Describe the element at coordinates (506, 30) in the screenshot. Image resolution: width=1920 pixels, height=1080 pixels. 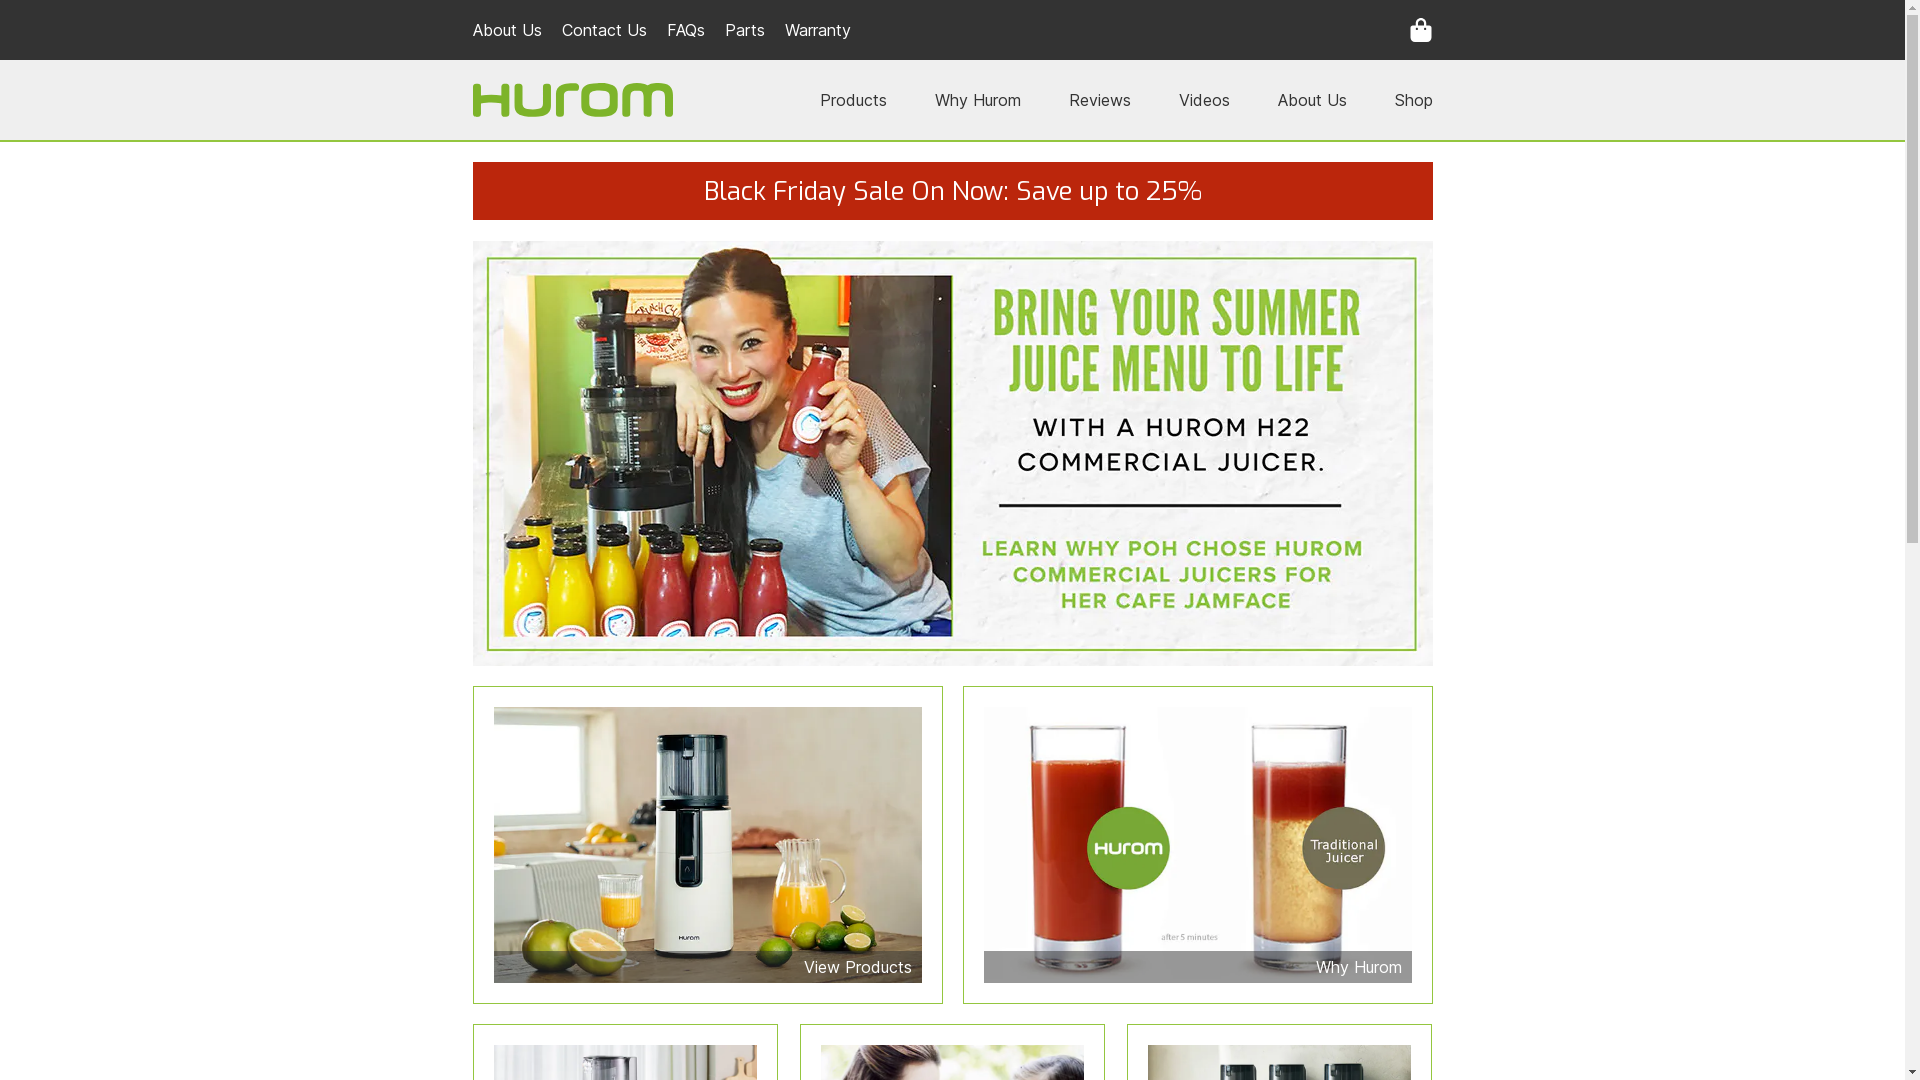
I see `About Us` at that location.